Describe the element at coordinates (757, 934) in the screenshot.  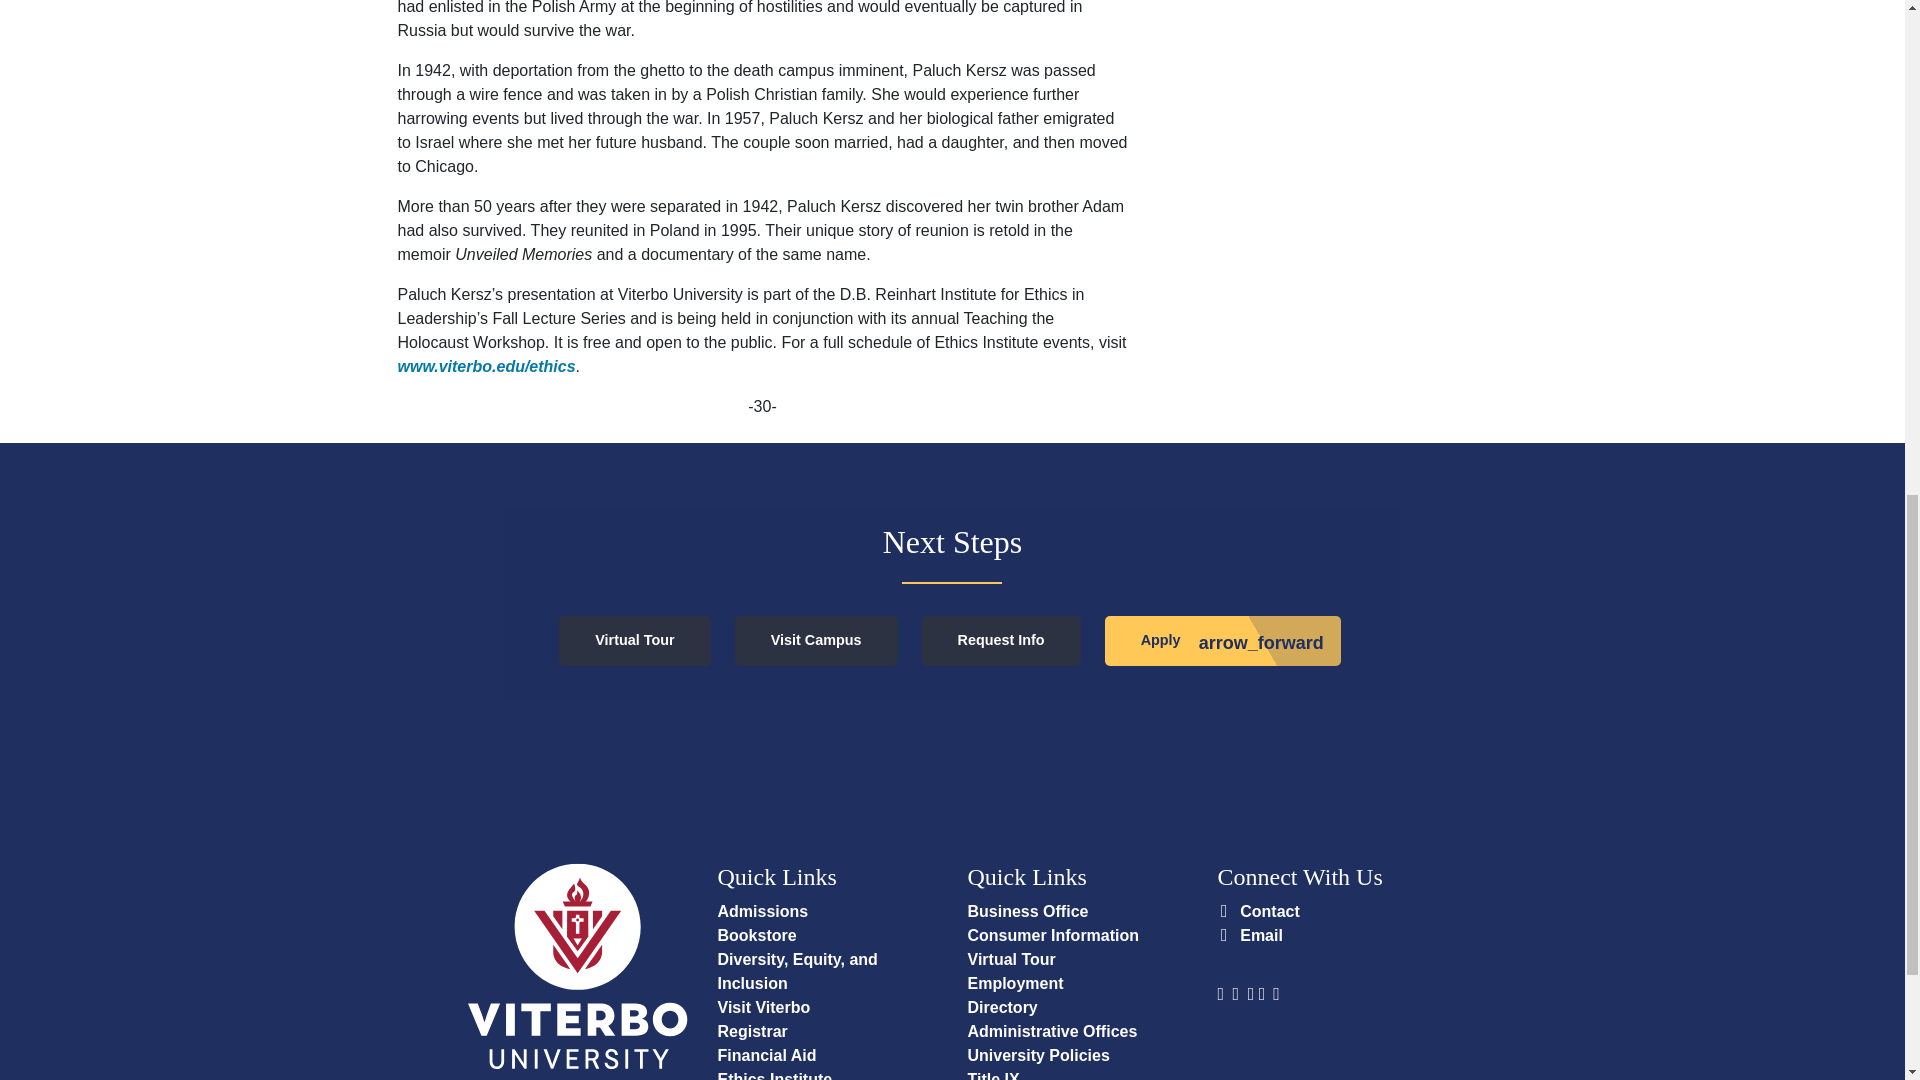
I see `Bookstore` at that location.